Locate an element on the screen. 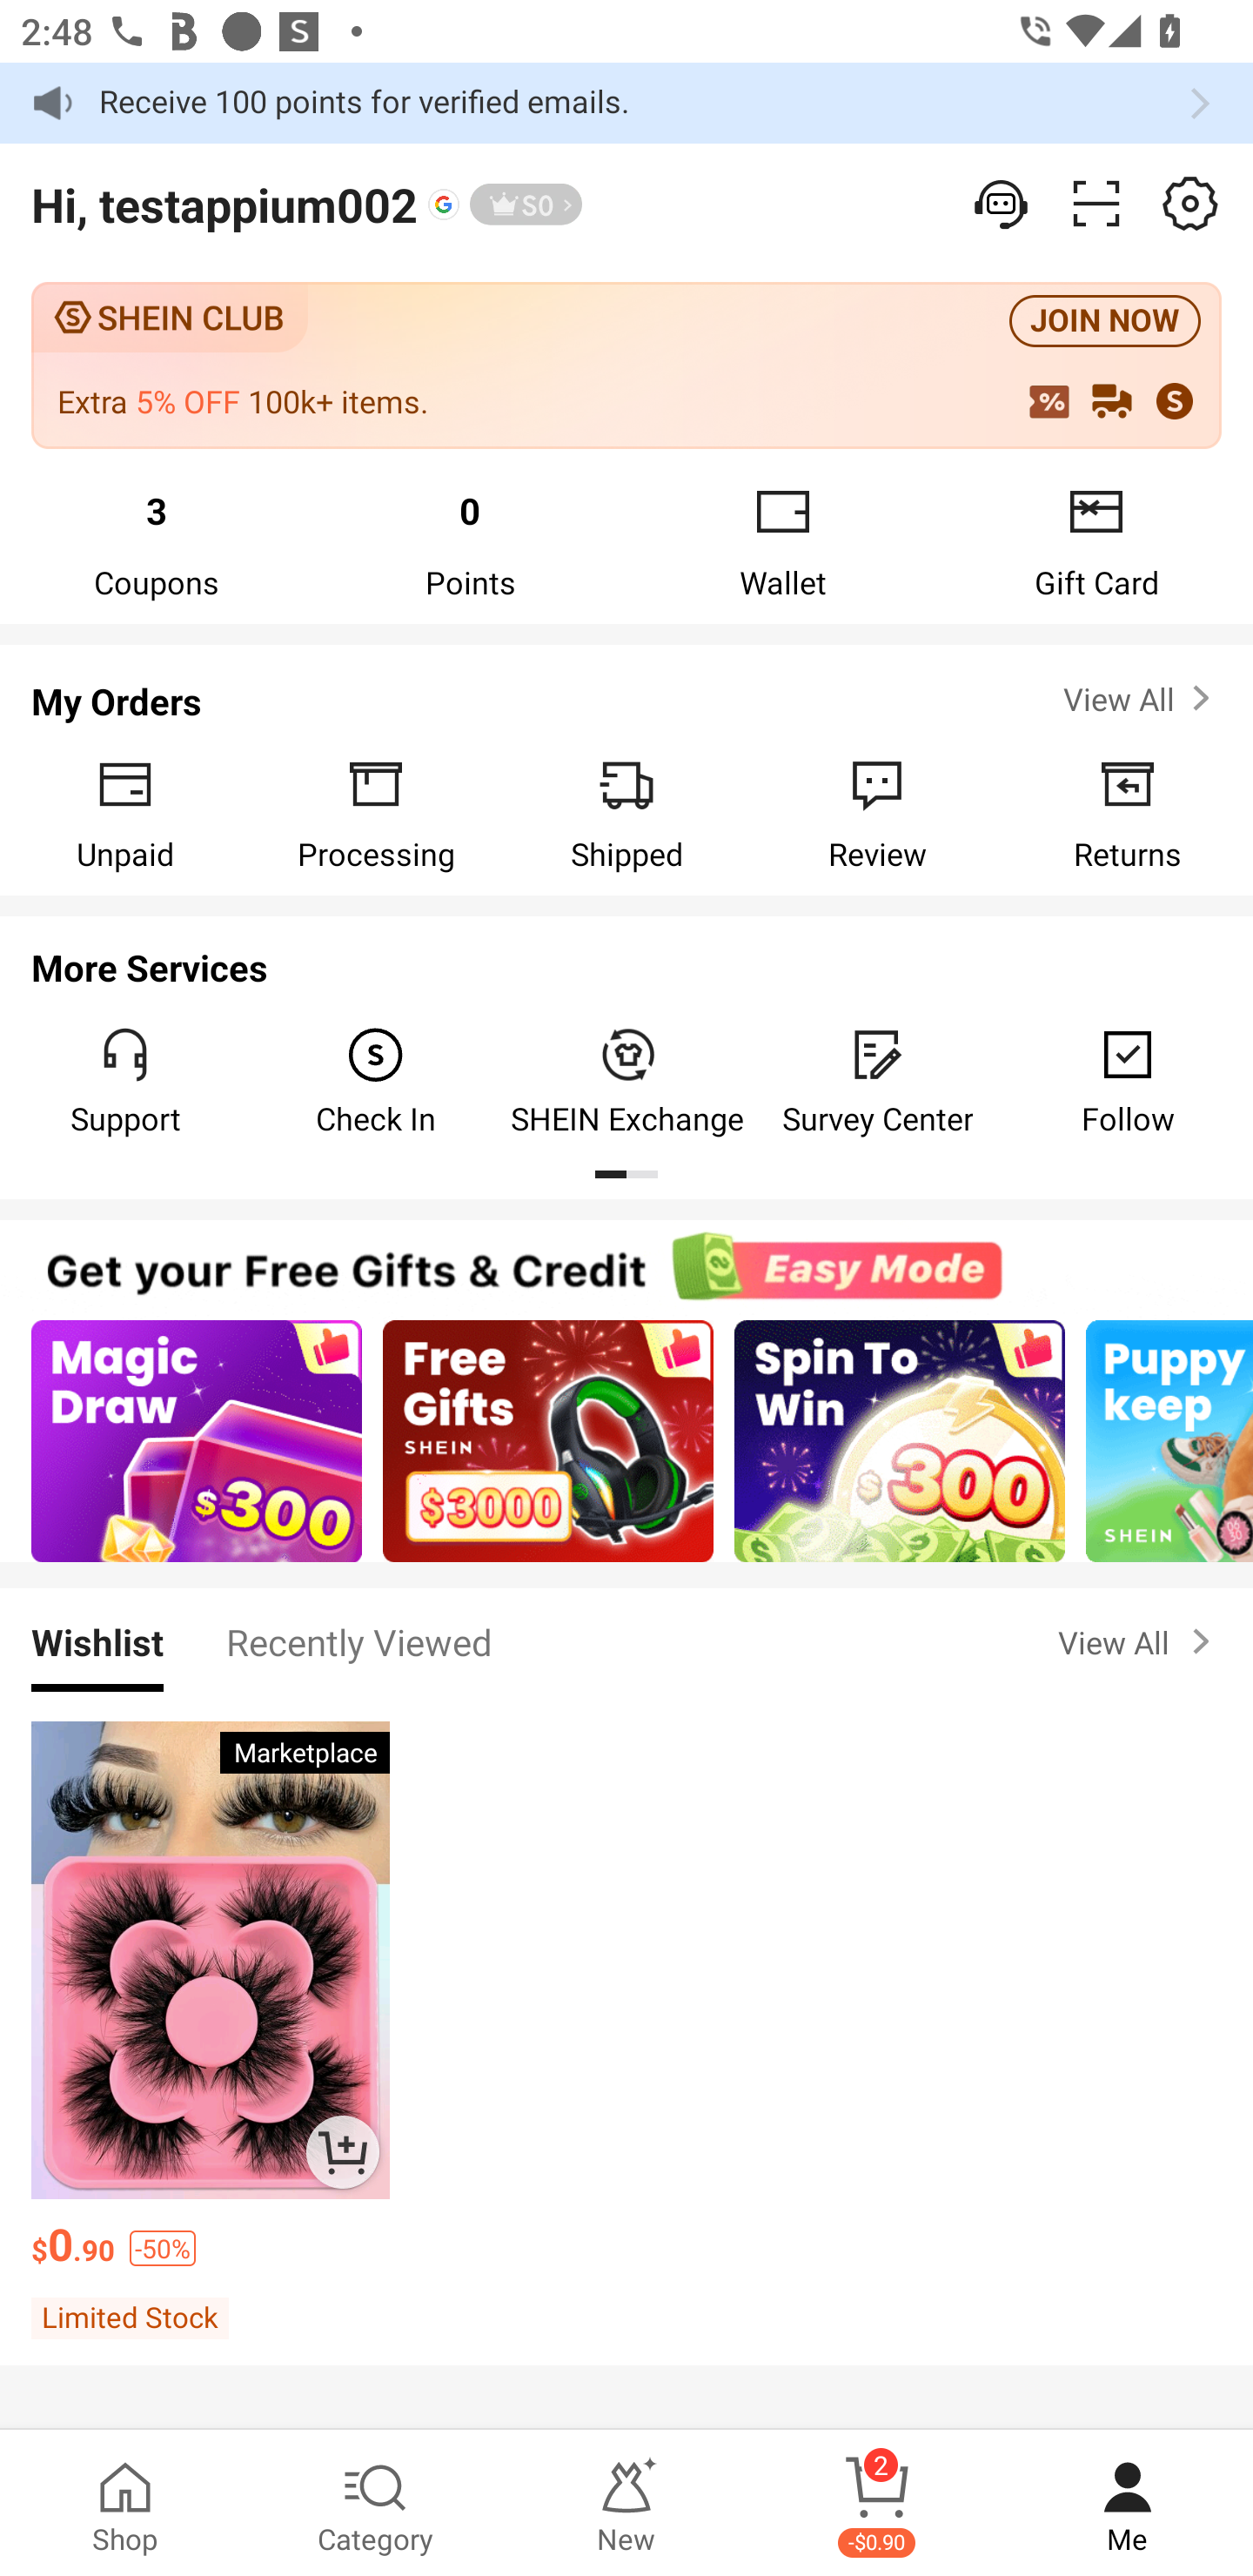  Receive 100 points for verified emails. is located at coordinates (626, 103).